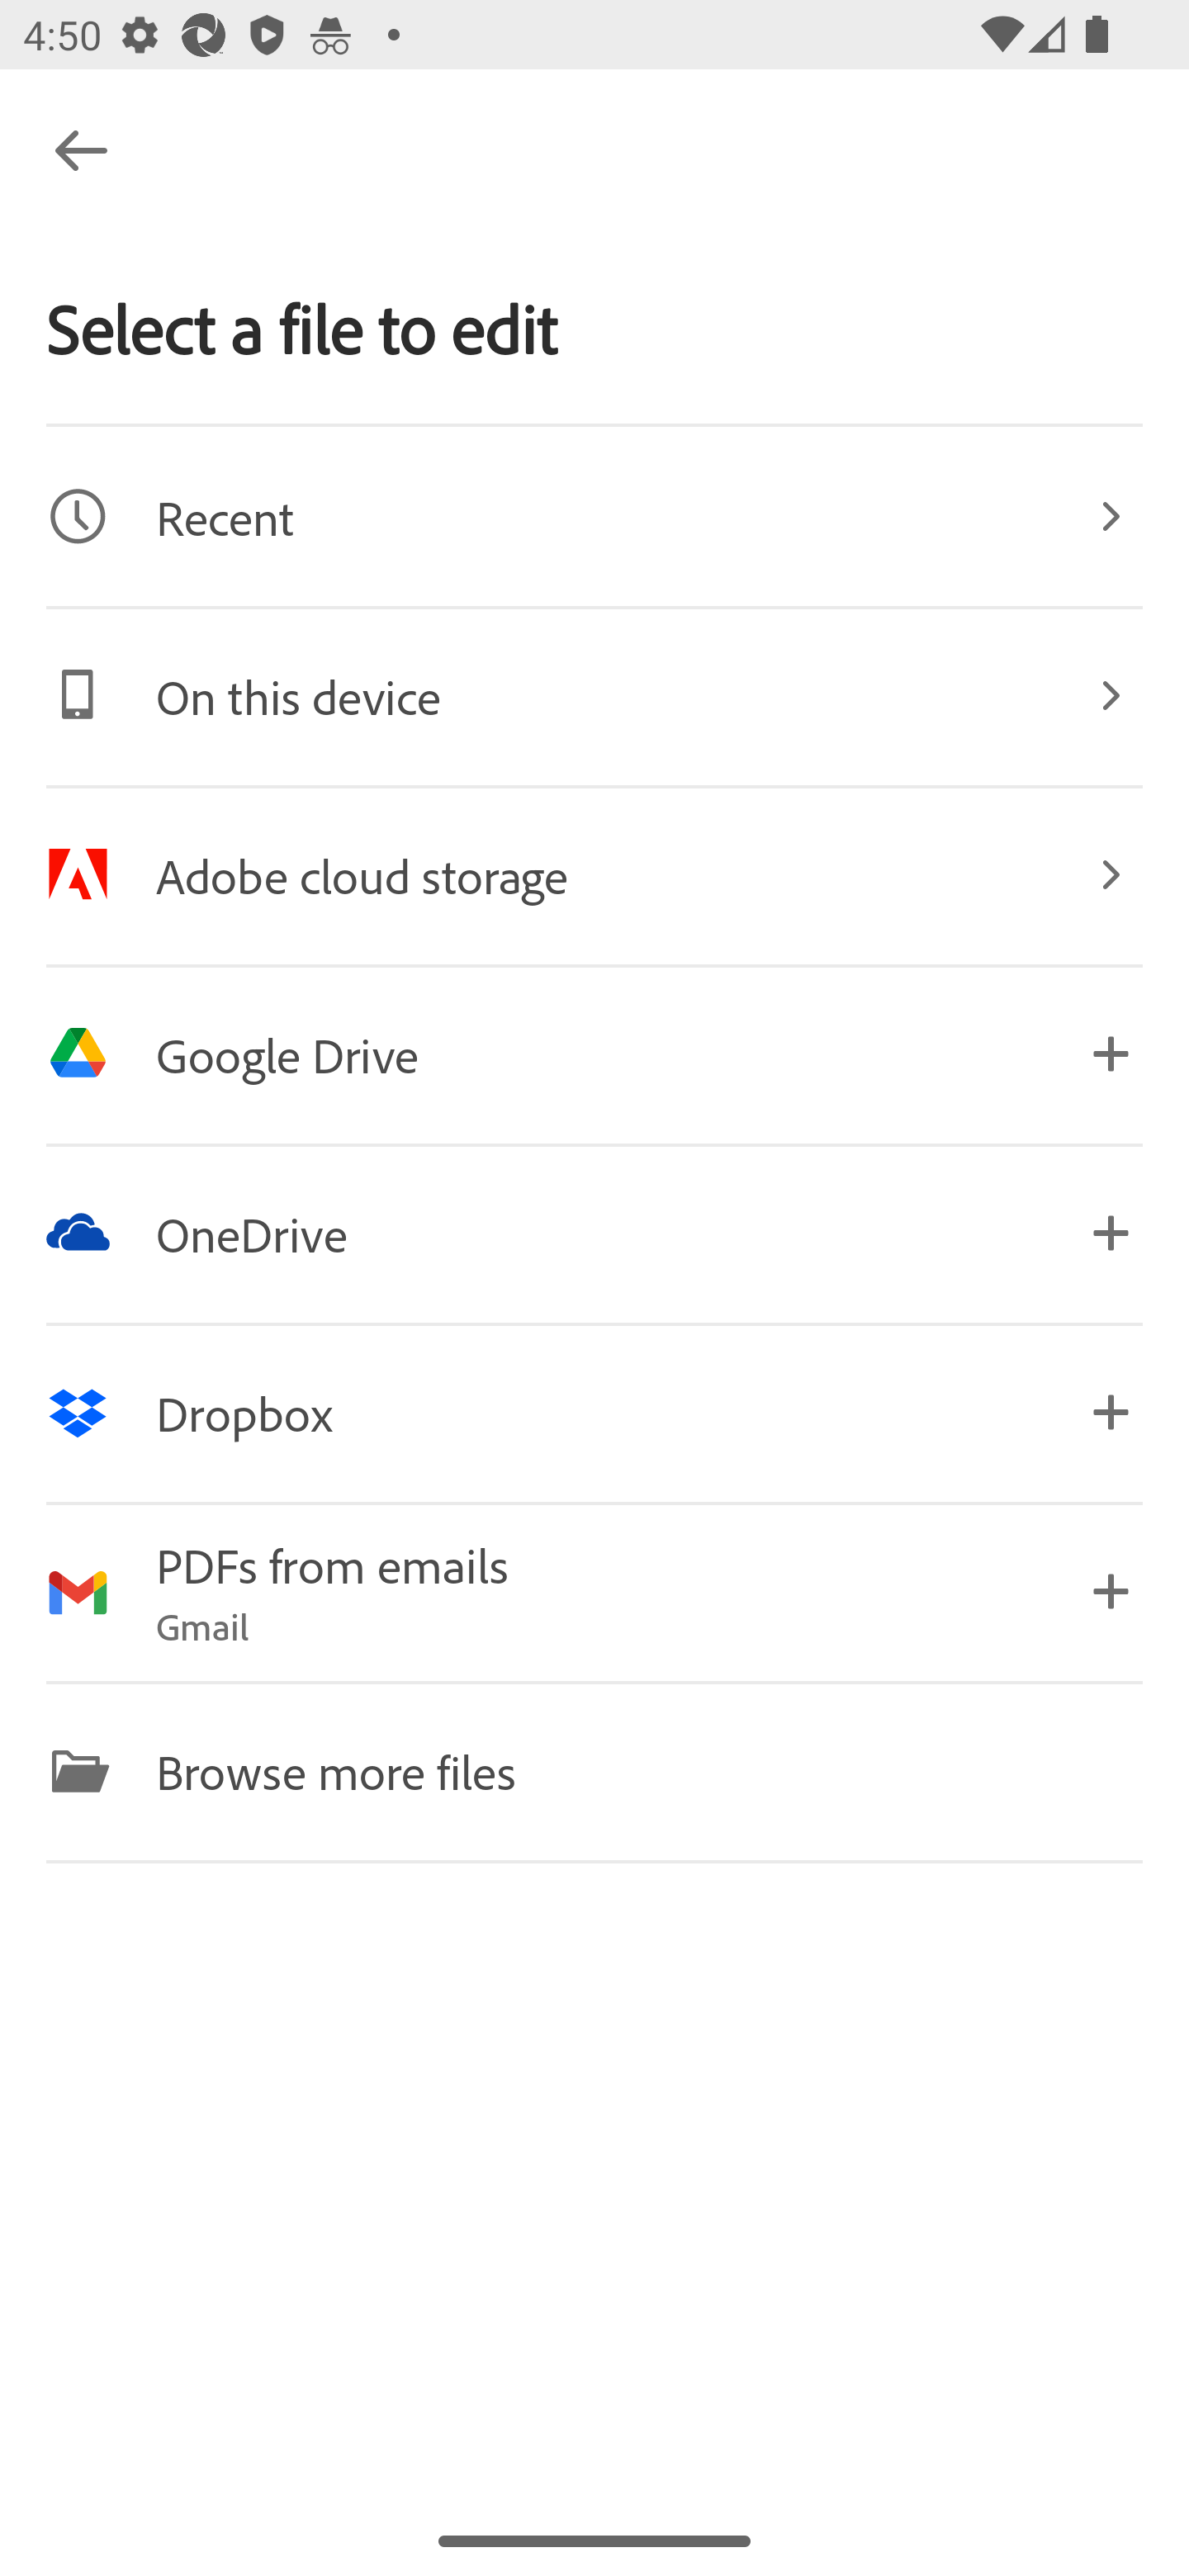 The image size is (1189, 2576). I want to click on Image Dropbox, so click(594, 1411).